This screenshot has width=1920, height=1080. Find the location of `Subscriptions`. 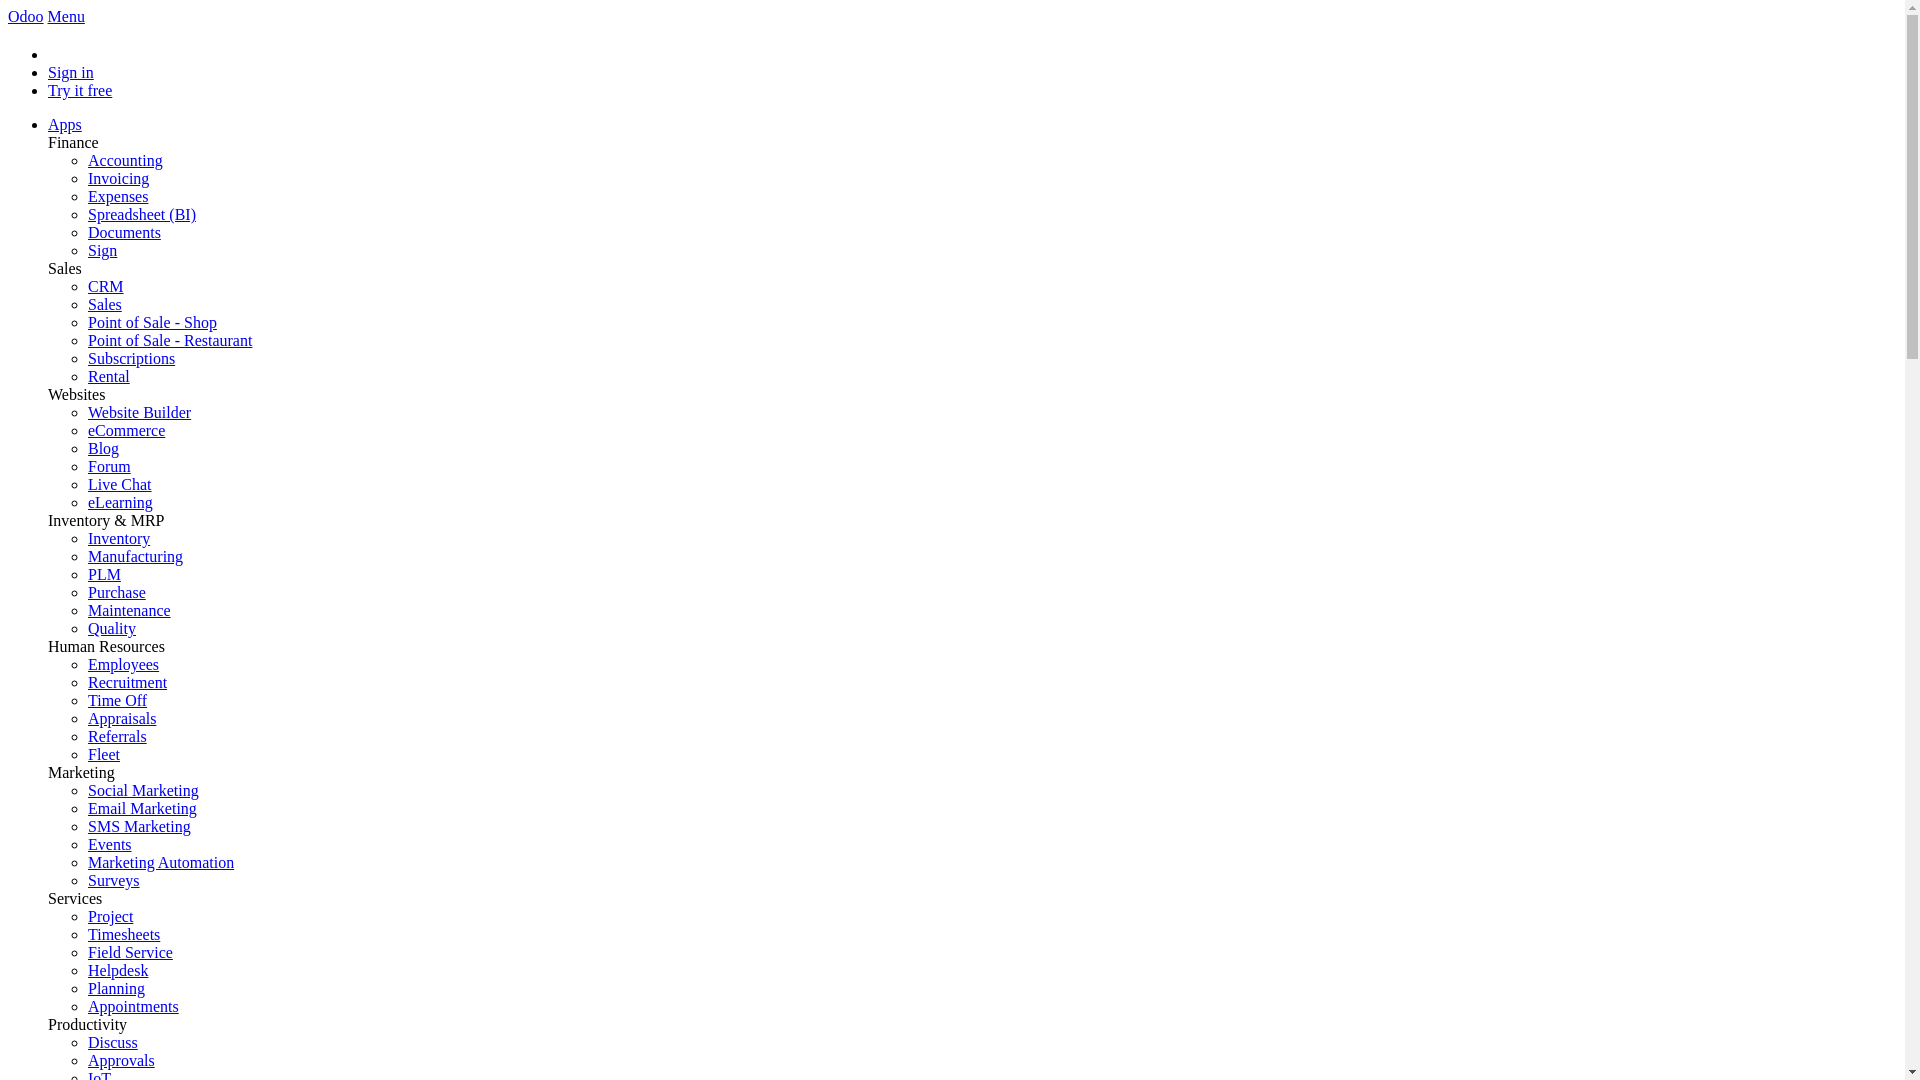

Subscriptions is located at coordinates (132, 358).